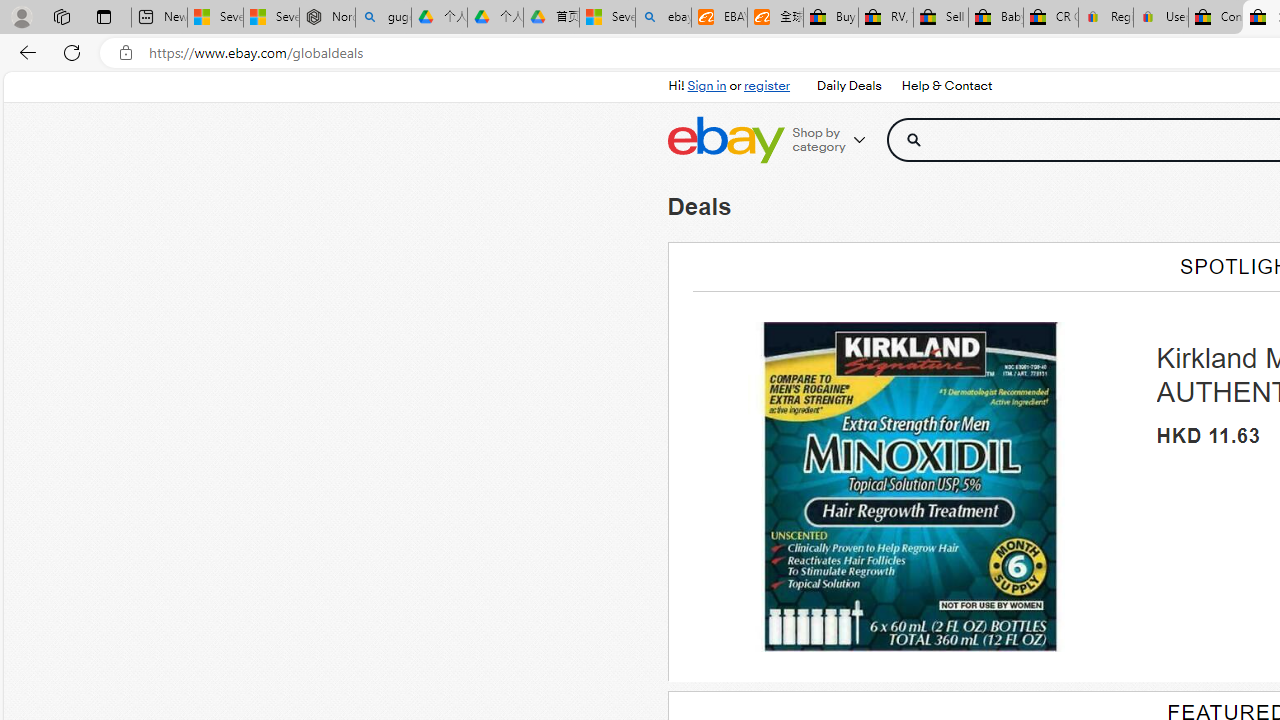 The width and height of the screenshot is (1280, 720). Describe the element at coordinates (836, 140) in the screenshot. I see `Shop by category` at that location.